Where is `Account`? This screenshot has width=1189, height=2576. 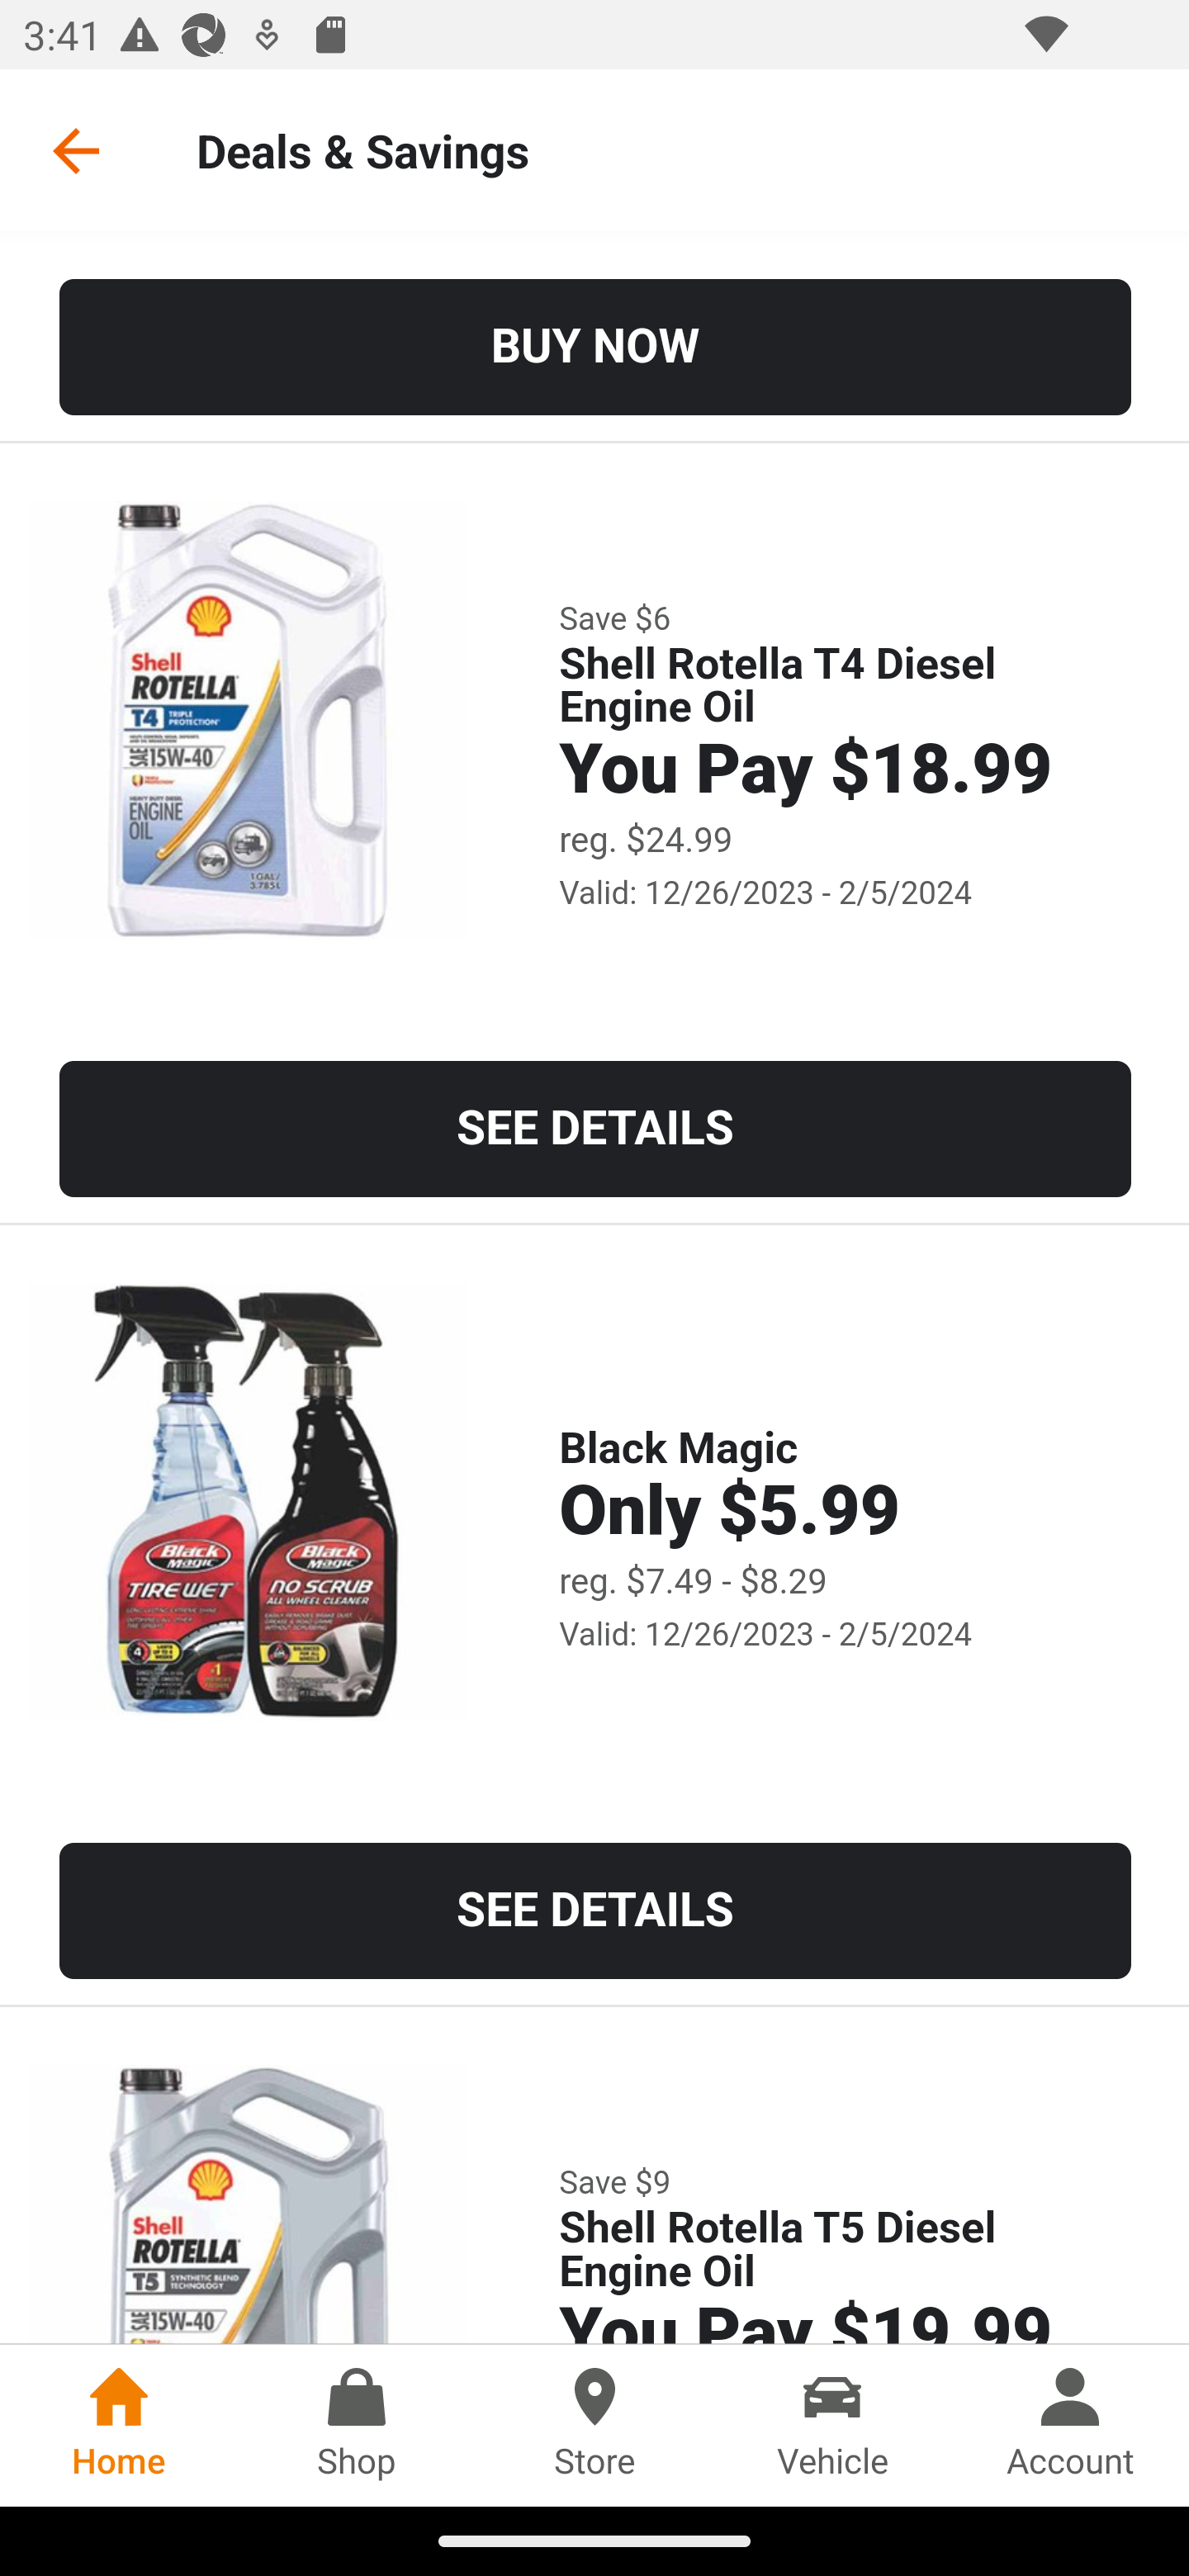 Account is located at coordinates (1070, 2425).